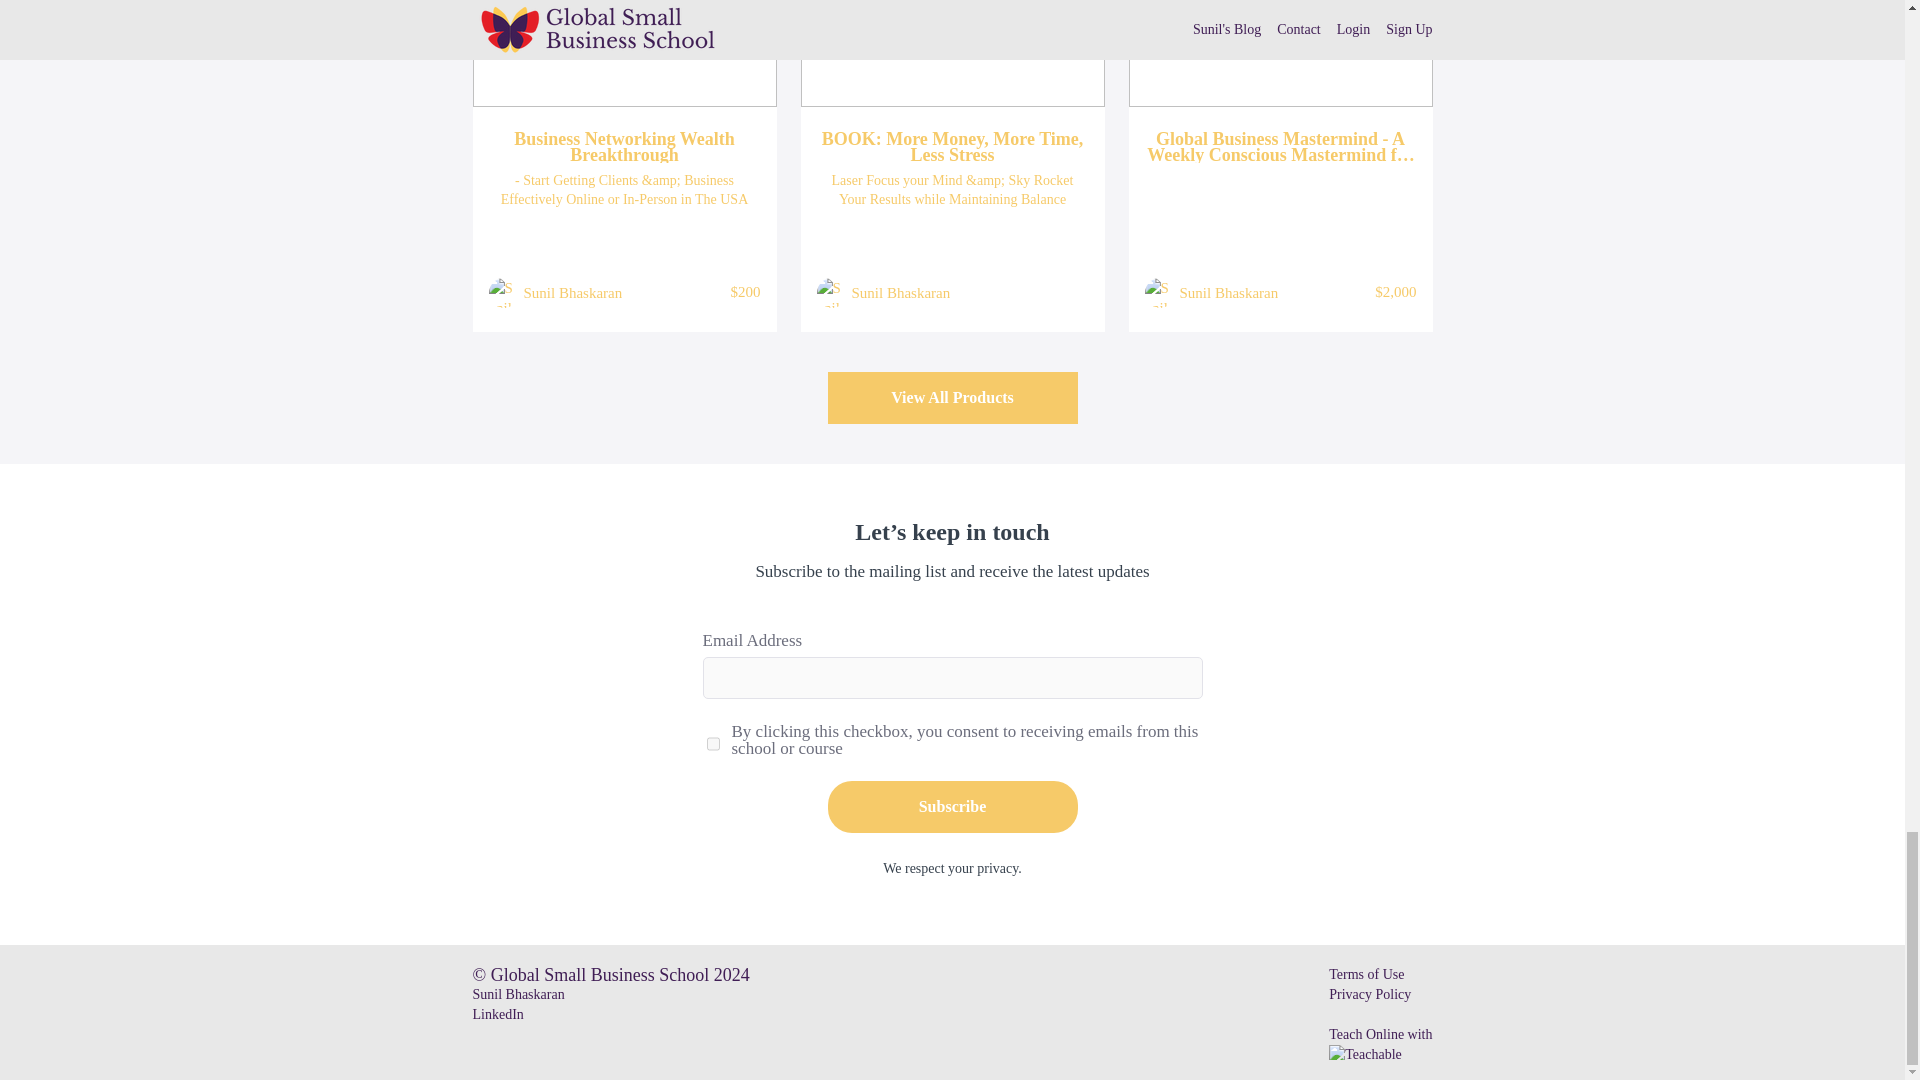 This screenshot has width=1920, height=1080. Describe the element at coordinates (1370, 994) in the screenshot. I see `Privacy Policy` at that location.